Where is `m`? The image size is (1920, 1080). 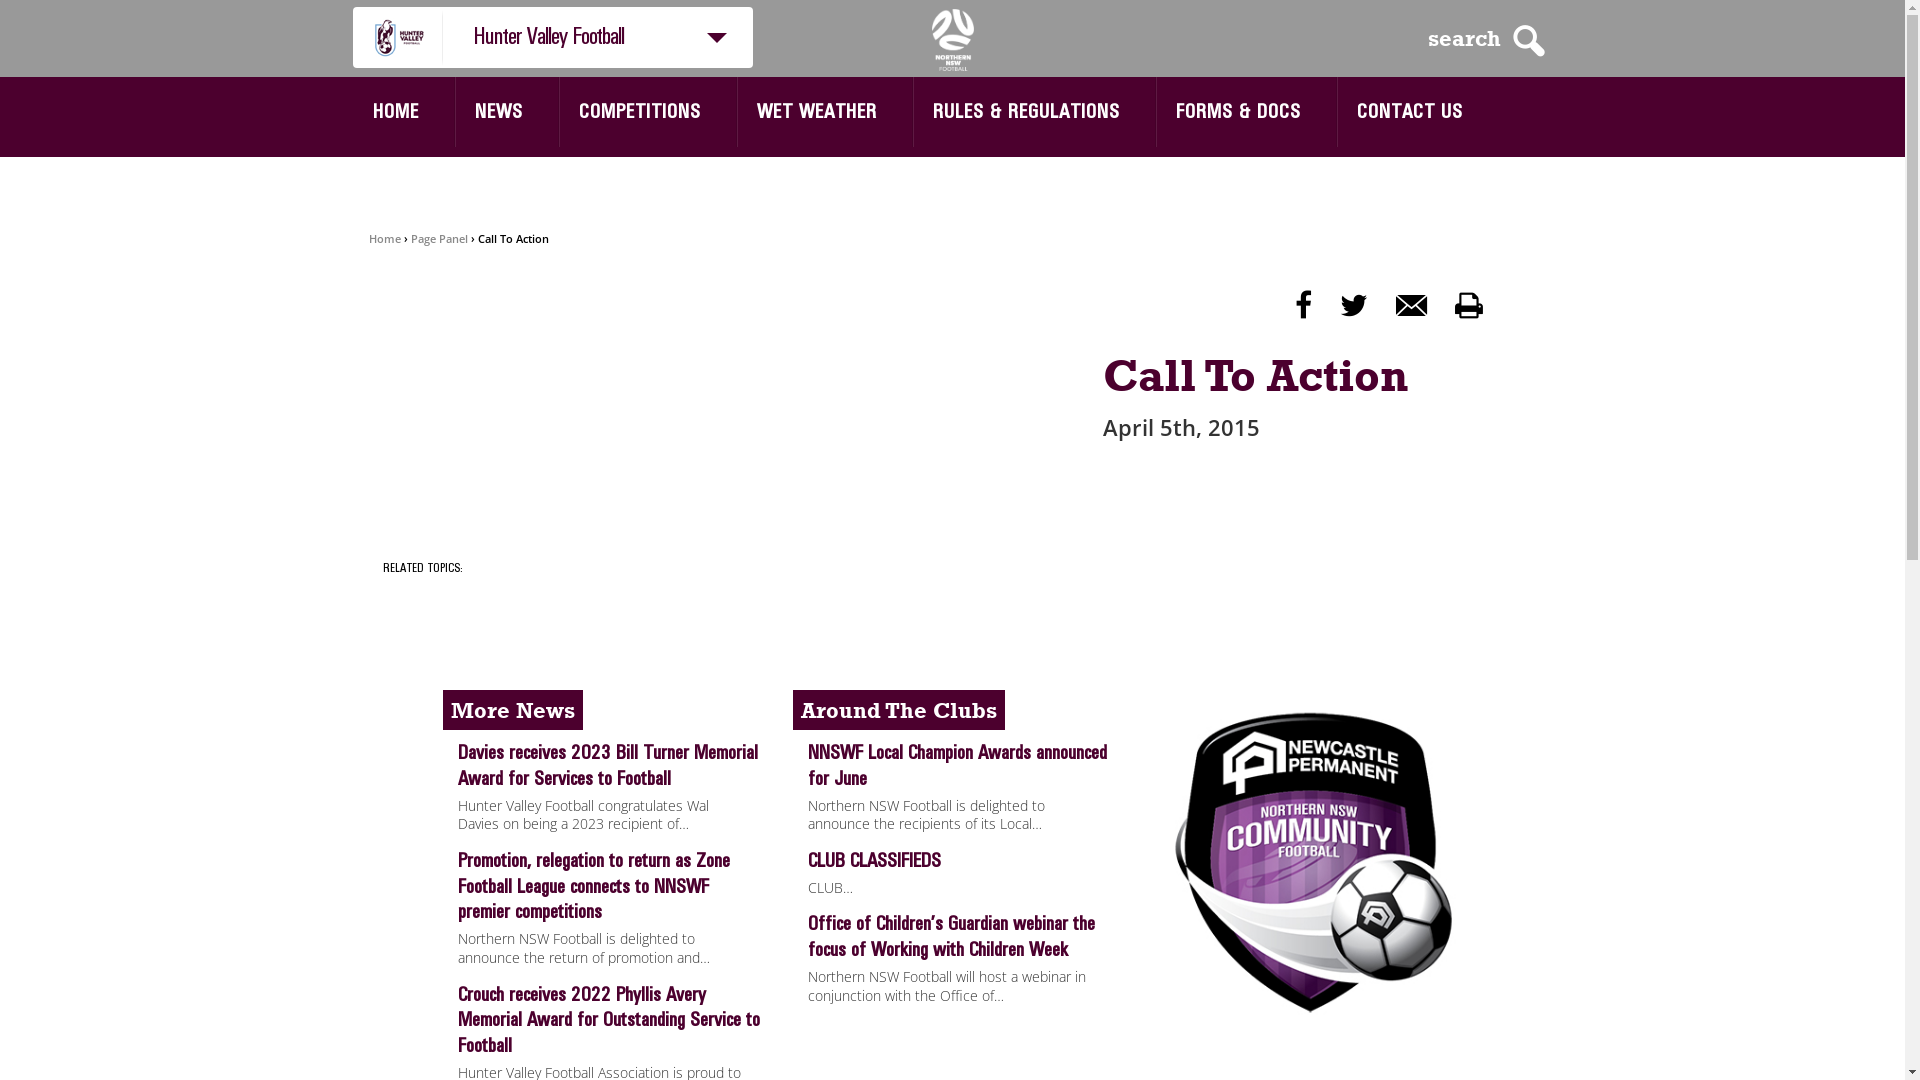 m is located at coordinates (1412, 306).